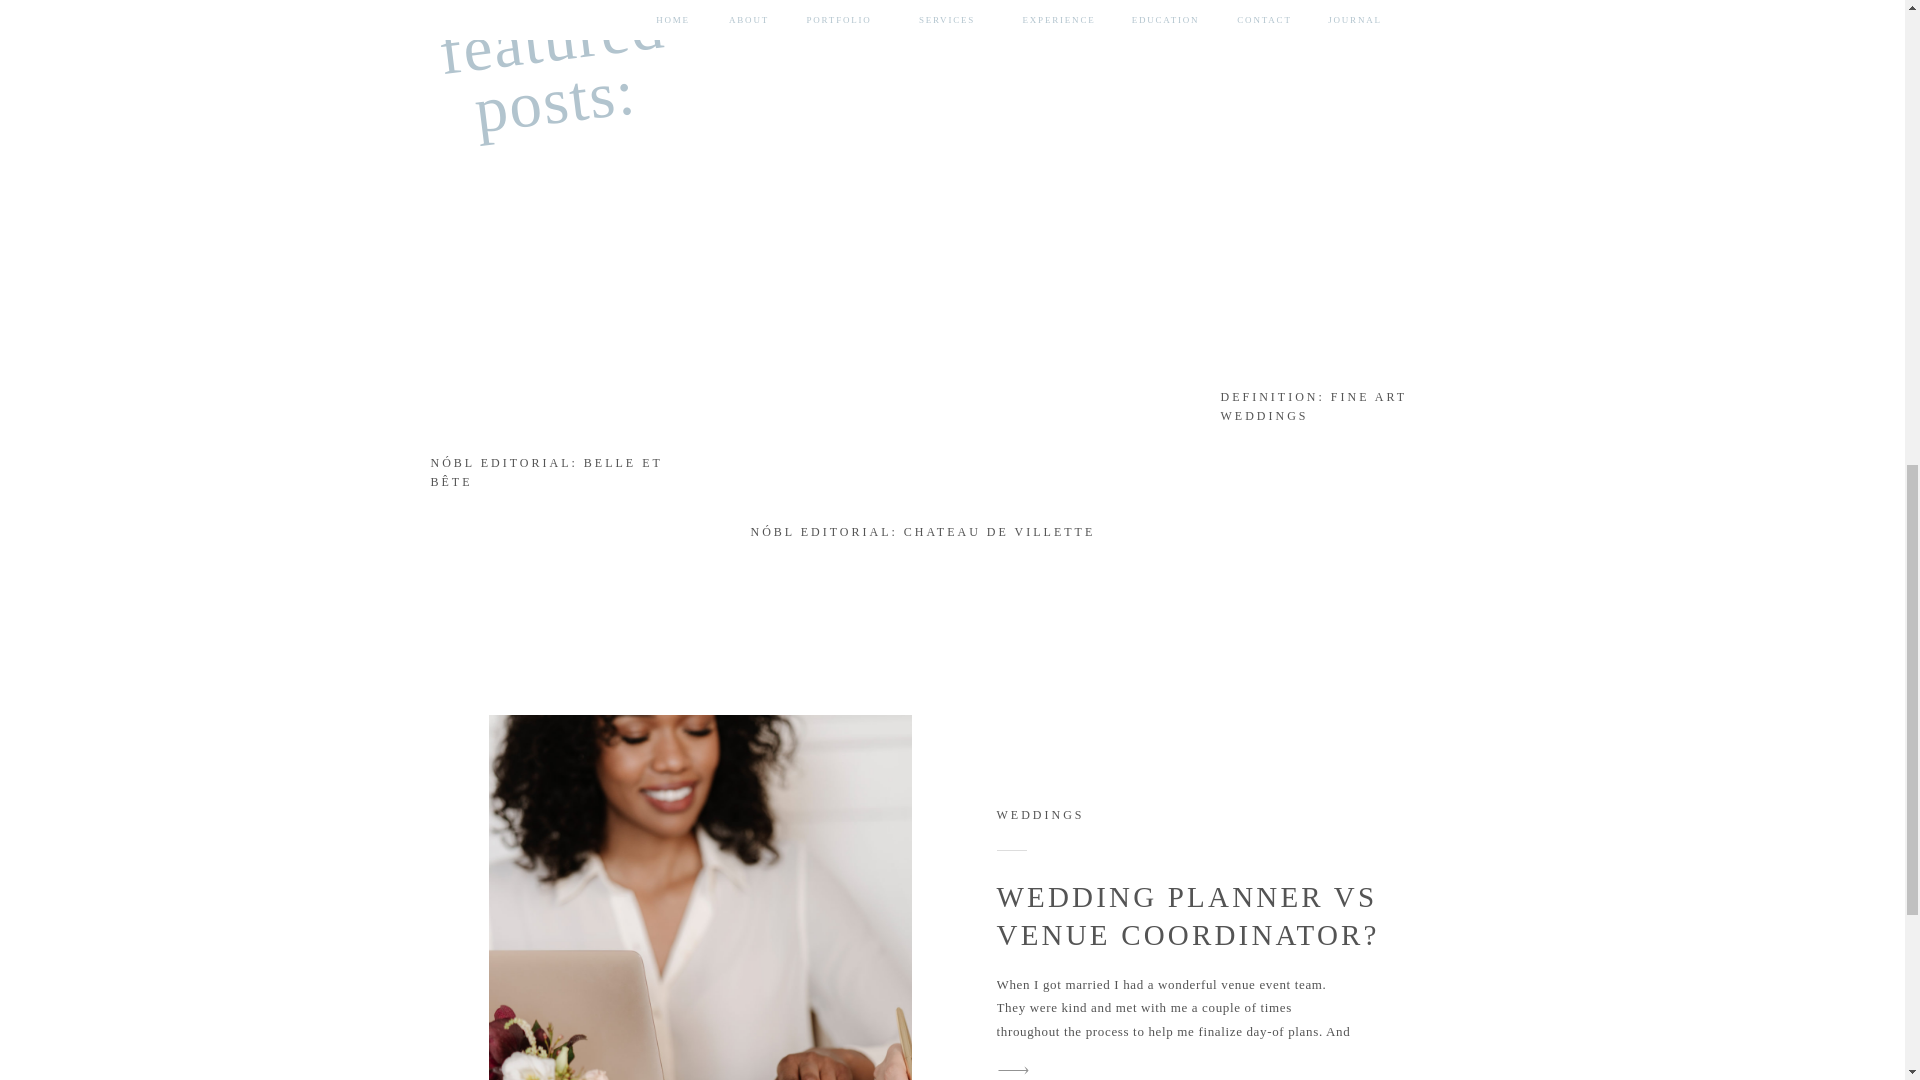  What do you see at coordinates (1457, 493) in the screenshot?
I see `arrow` at bounding box center [1457, 493].